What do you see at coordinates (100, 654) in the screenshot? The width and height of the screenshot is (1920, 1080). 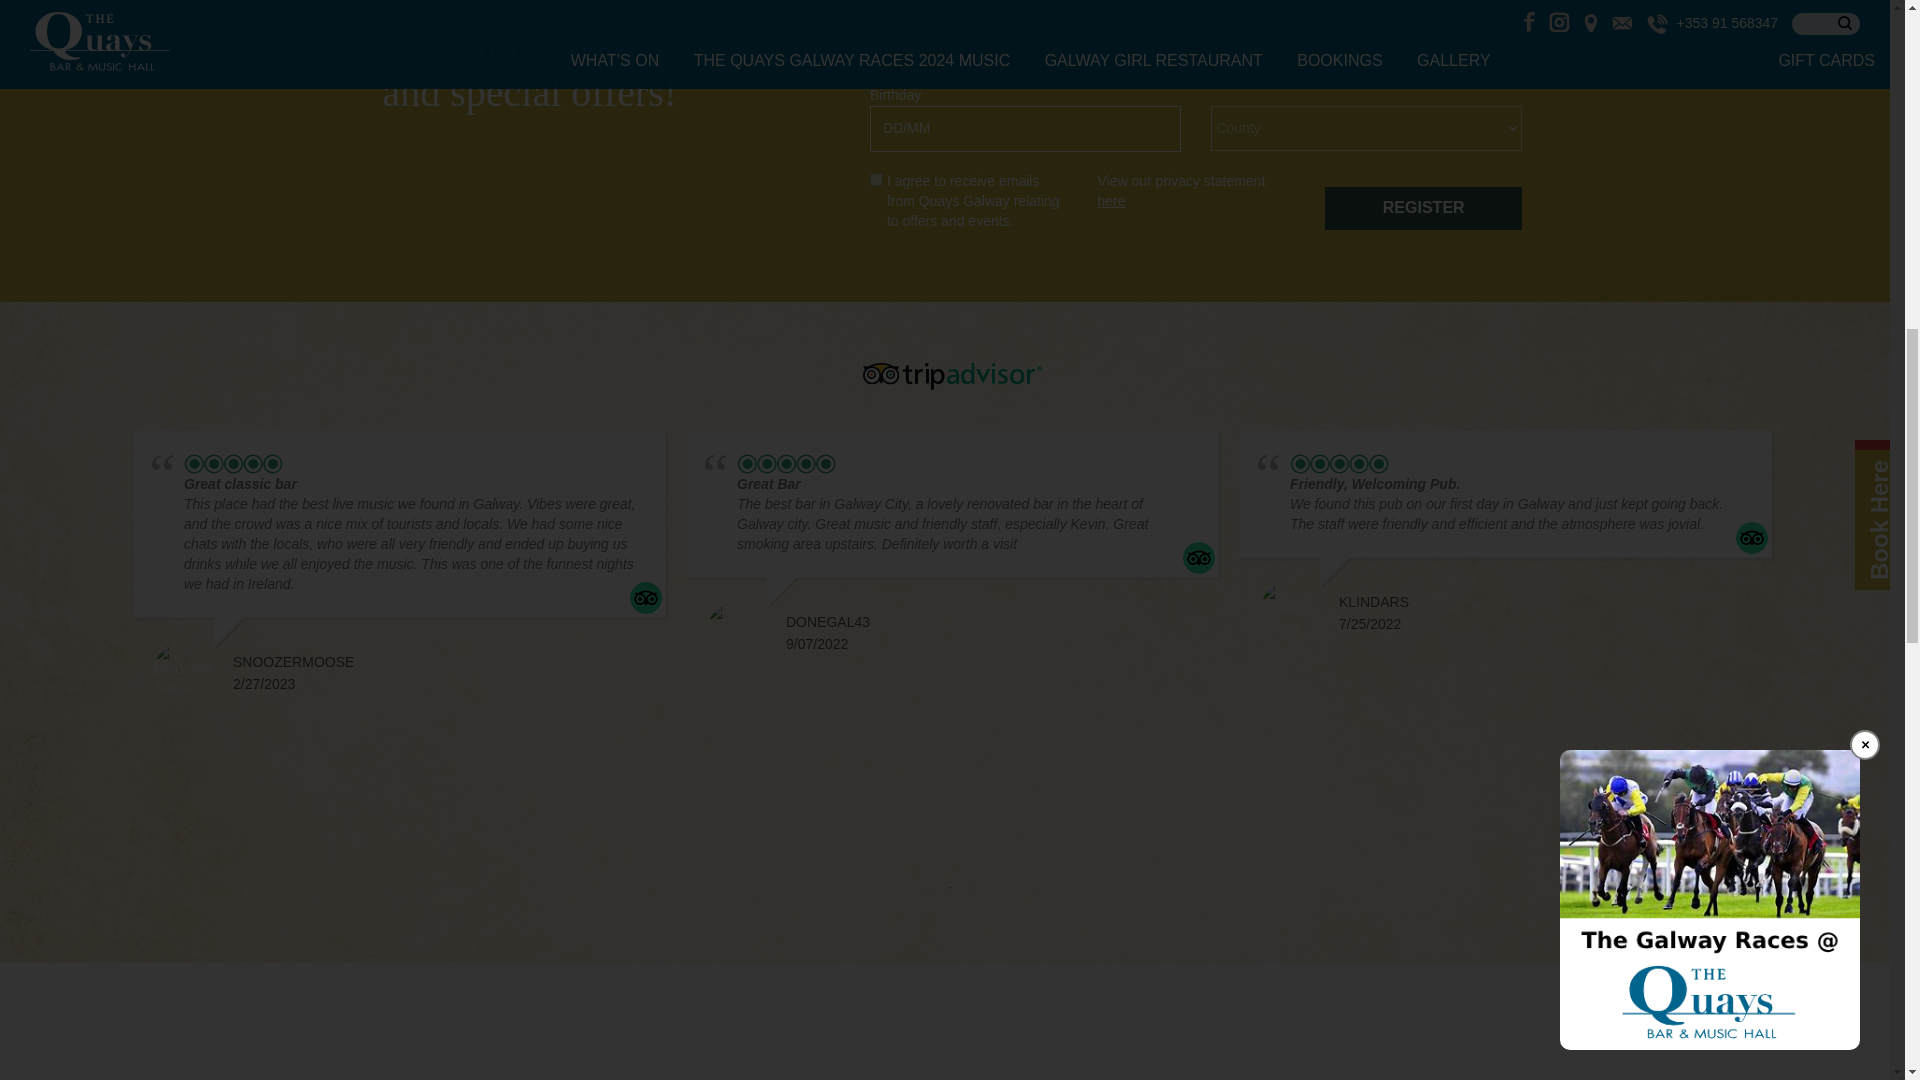 I see `Previous` at bounding box center [100, 654].